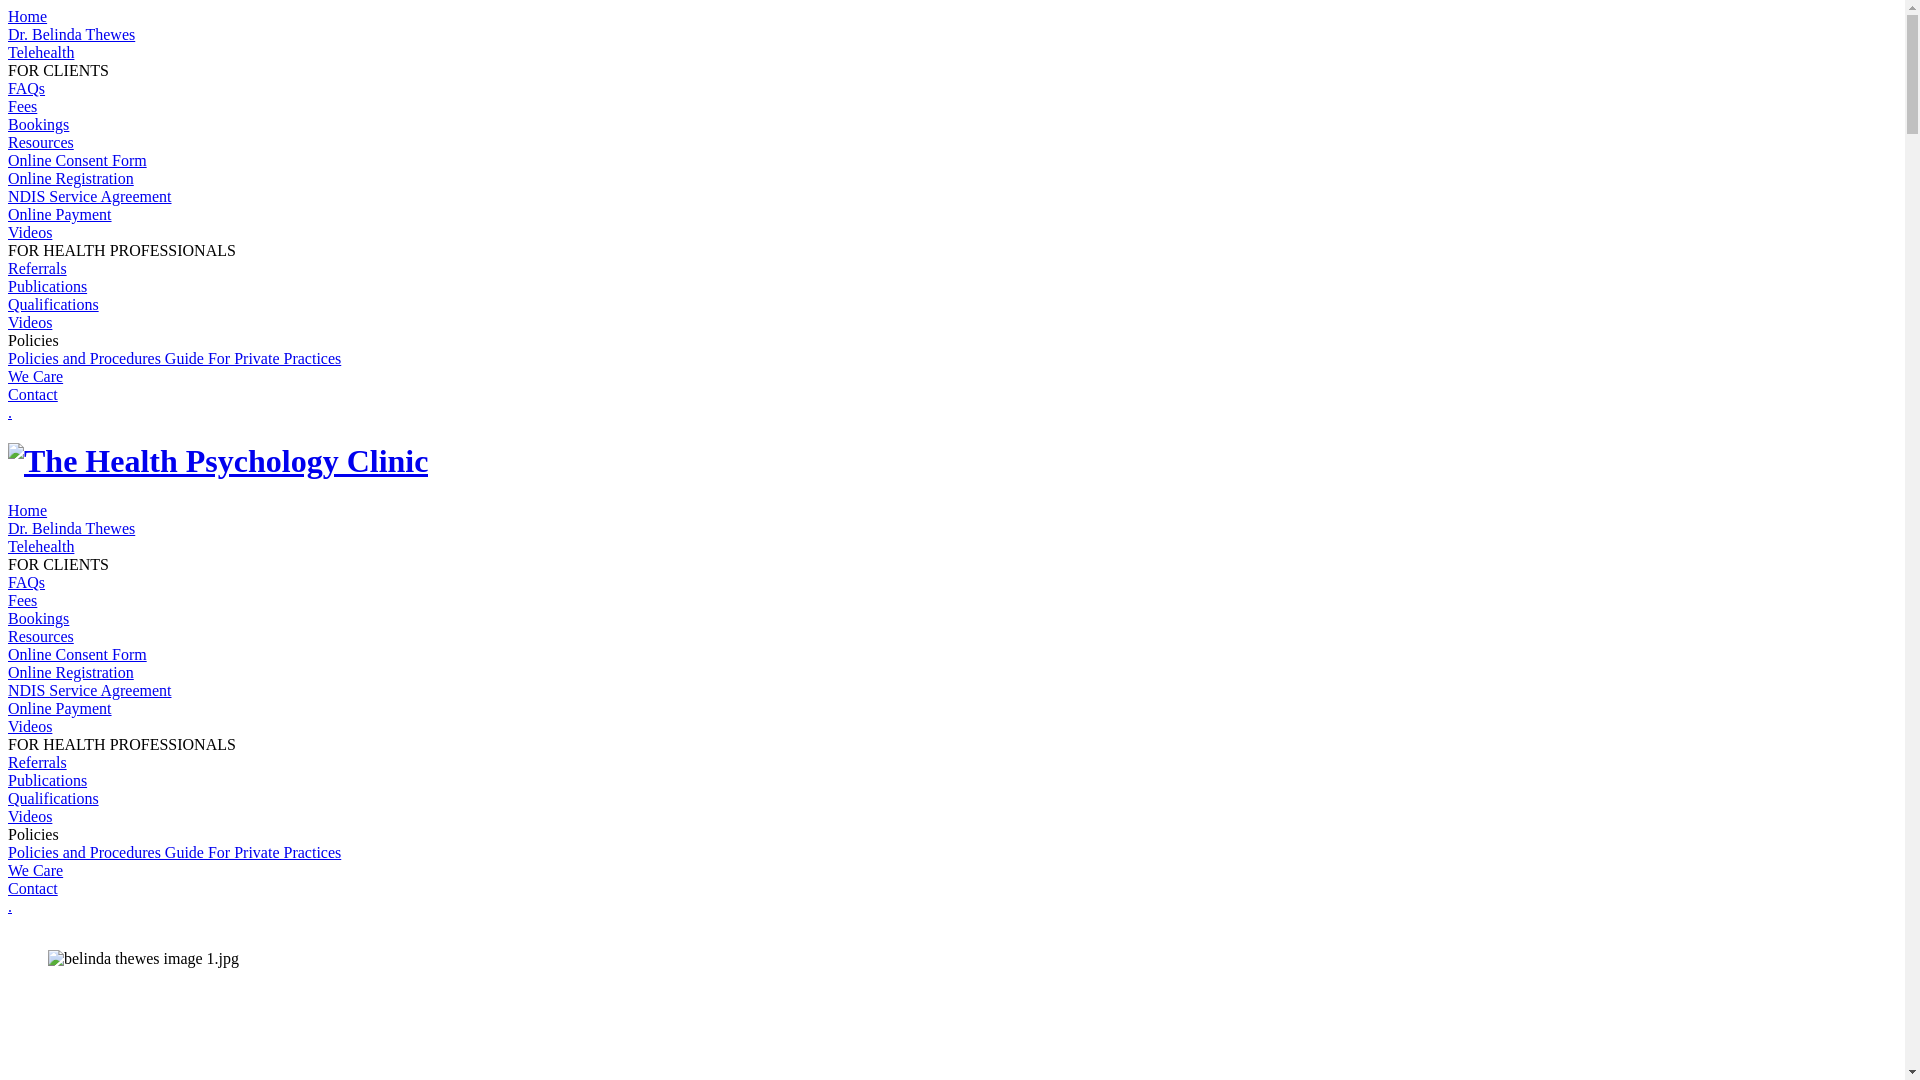 The width and height of the screenshot is (1920, 1080). I want to click on Qualifications, so click(54, 798).